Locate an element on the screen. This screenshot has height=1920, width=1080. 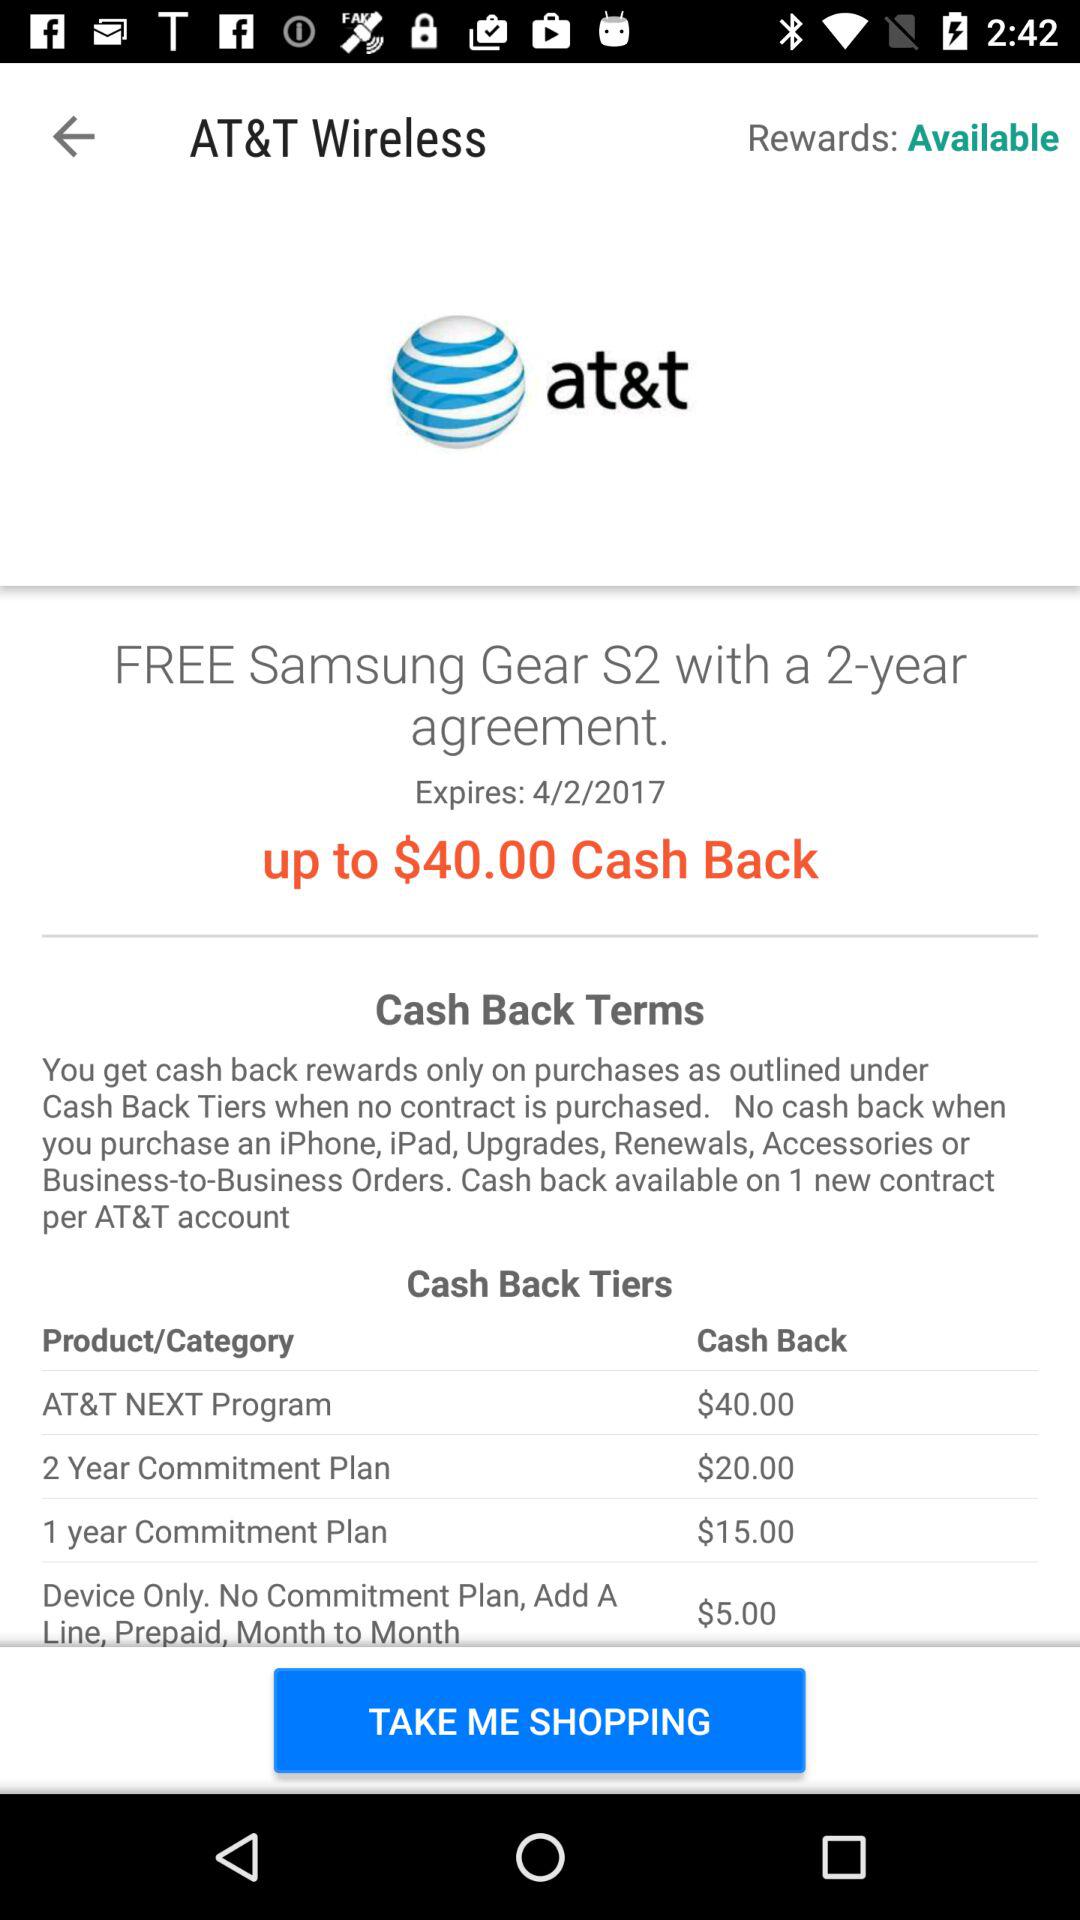
press app to the left of at&t wireless is located at coordinates (73, 136).